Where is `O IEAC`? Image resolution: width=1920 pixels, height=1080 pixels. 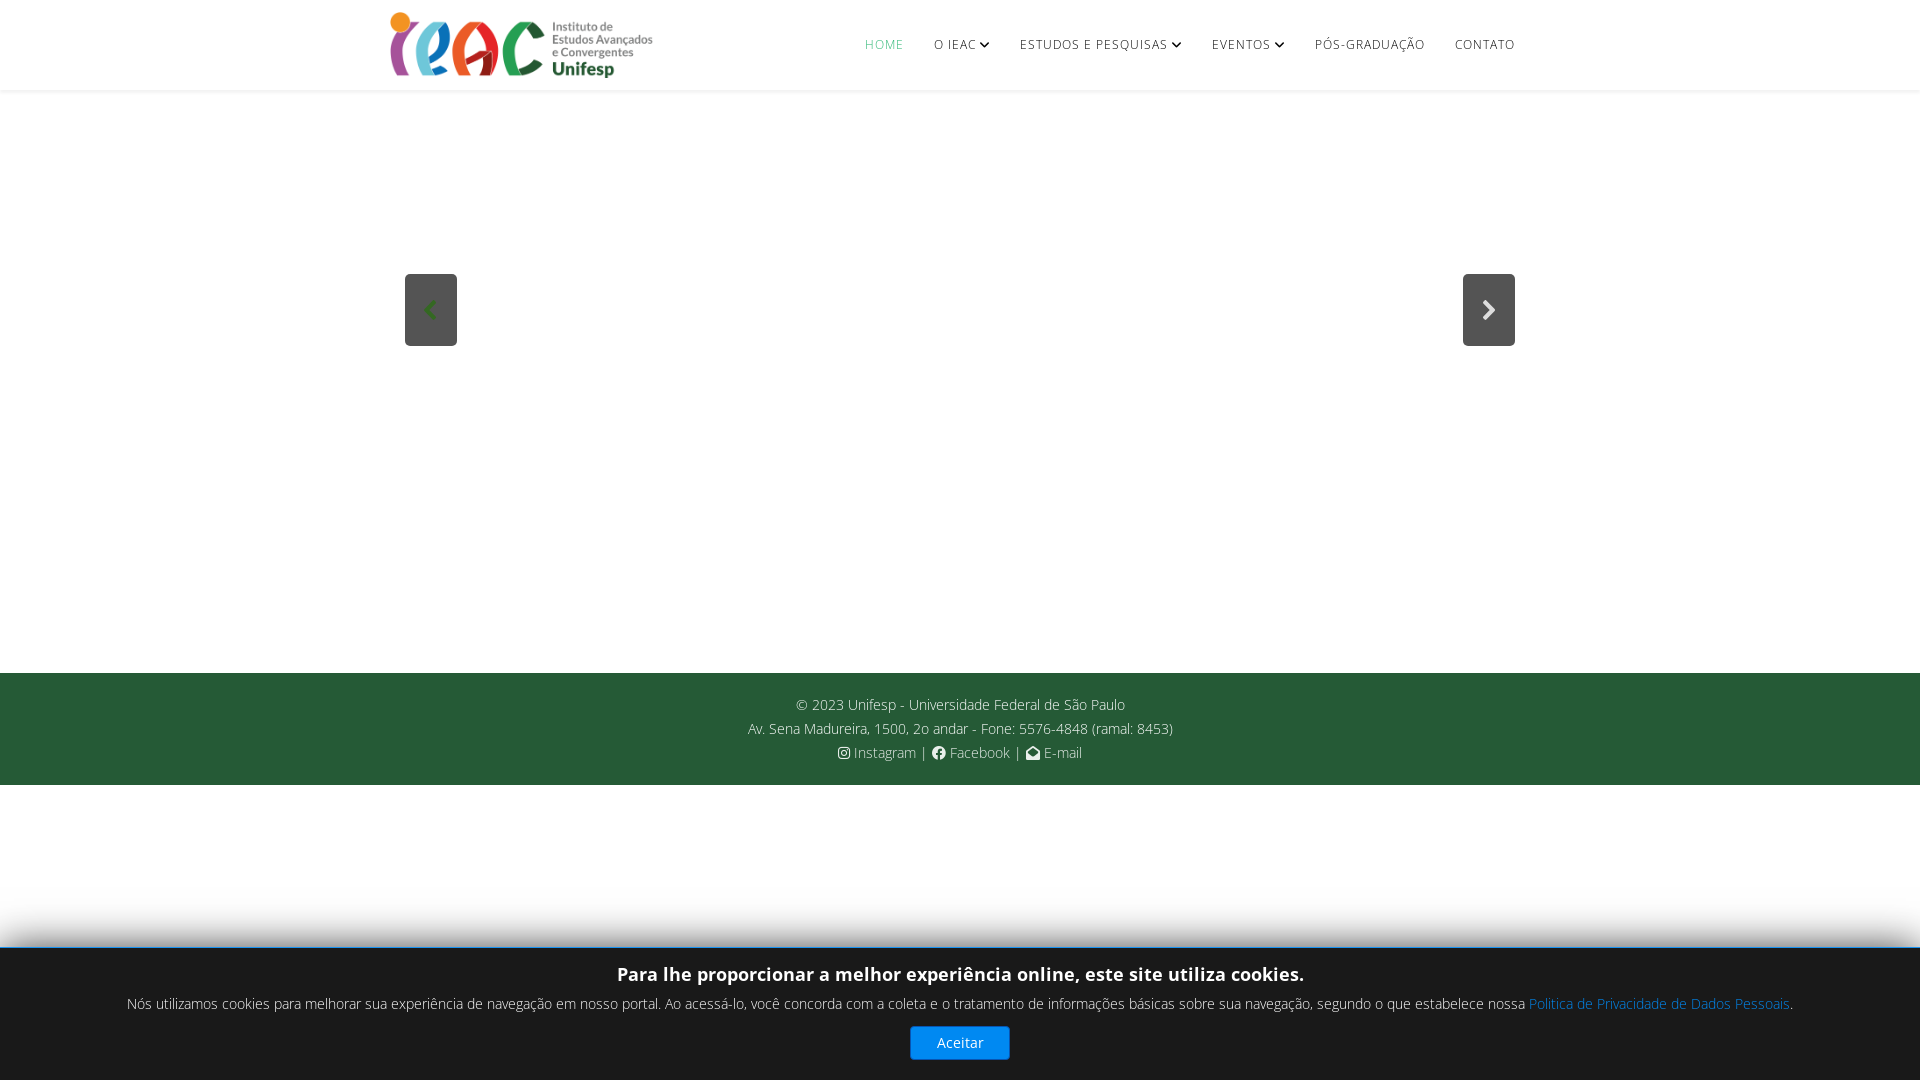
O IEAC is located at coordinates (962, 45).